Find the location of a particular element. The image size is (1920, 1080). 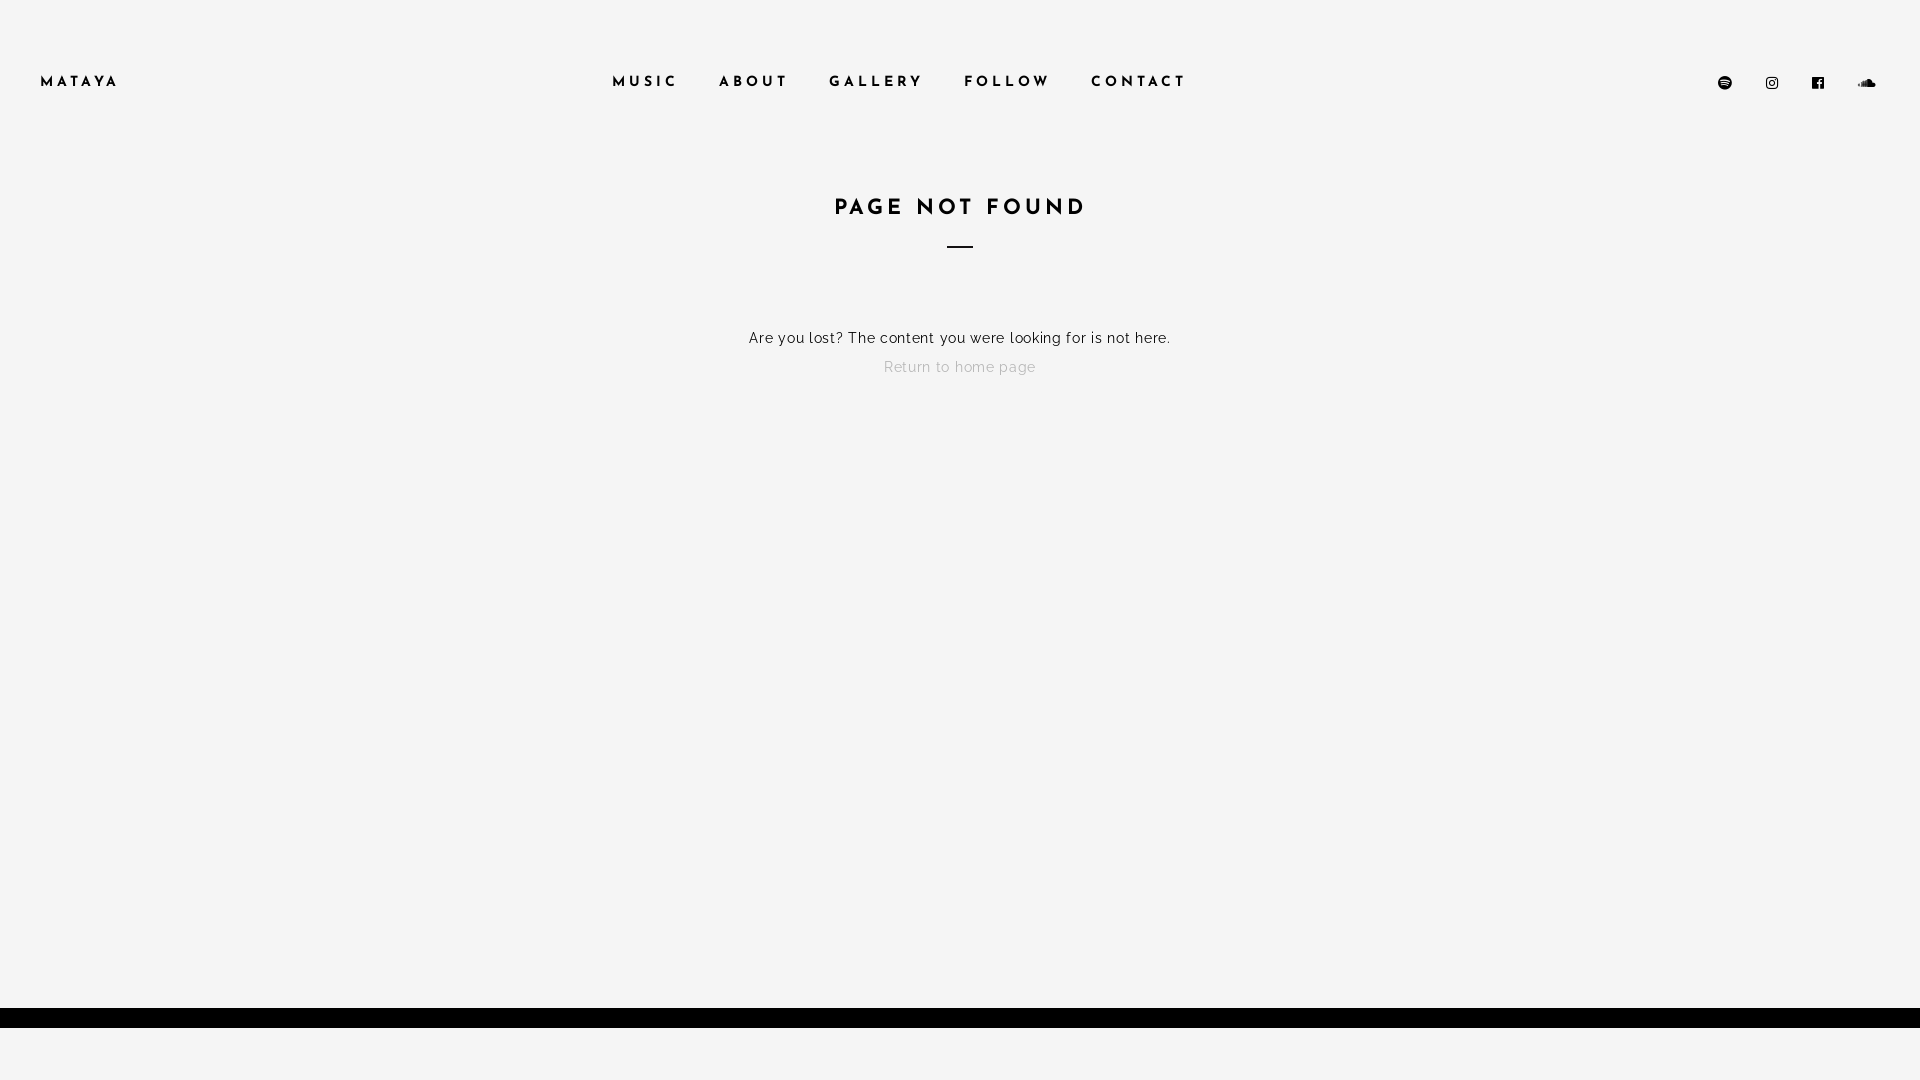

MUSIC is located at coordinates (646, 83).